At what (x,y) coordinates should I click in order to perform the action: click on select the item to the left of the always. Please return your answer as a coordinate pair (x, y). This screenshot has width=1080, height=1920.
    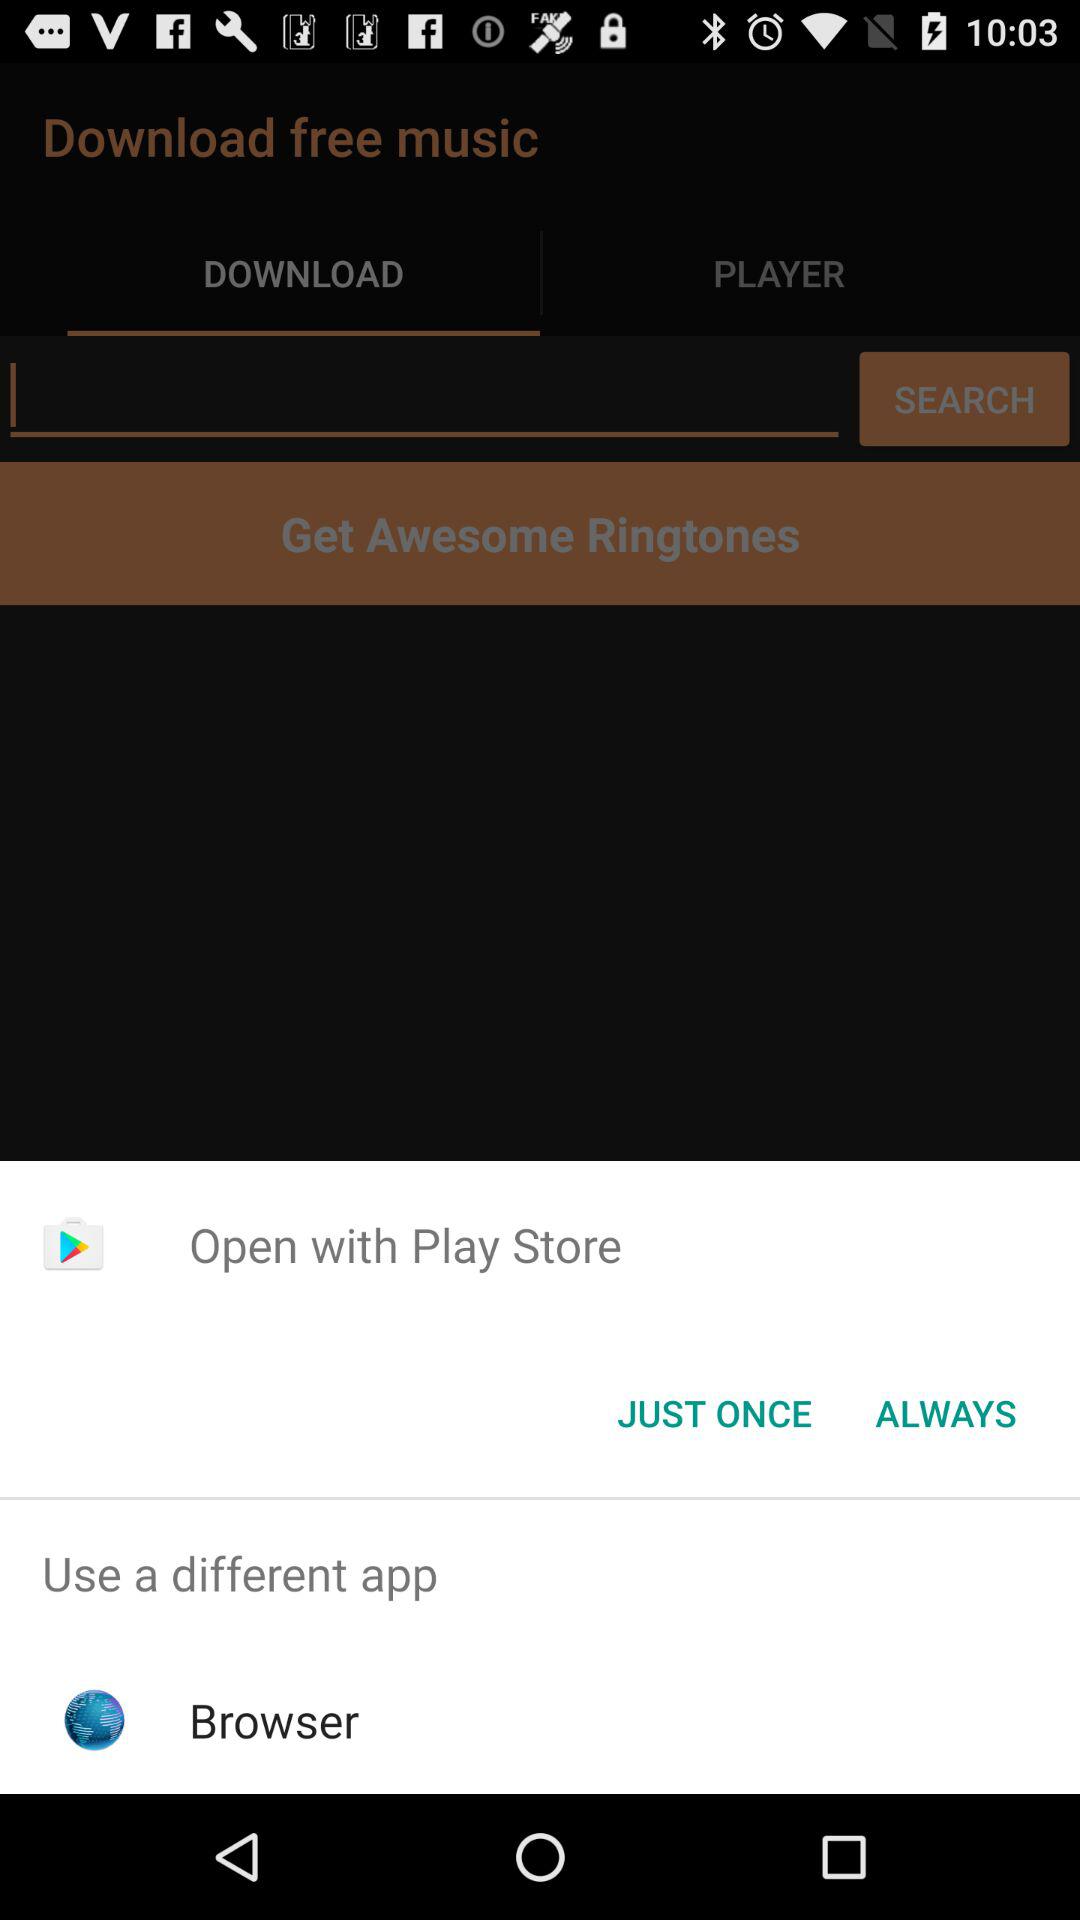
    Looking at the image, I should click on (714, 1413).